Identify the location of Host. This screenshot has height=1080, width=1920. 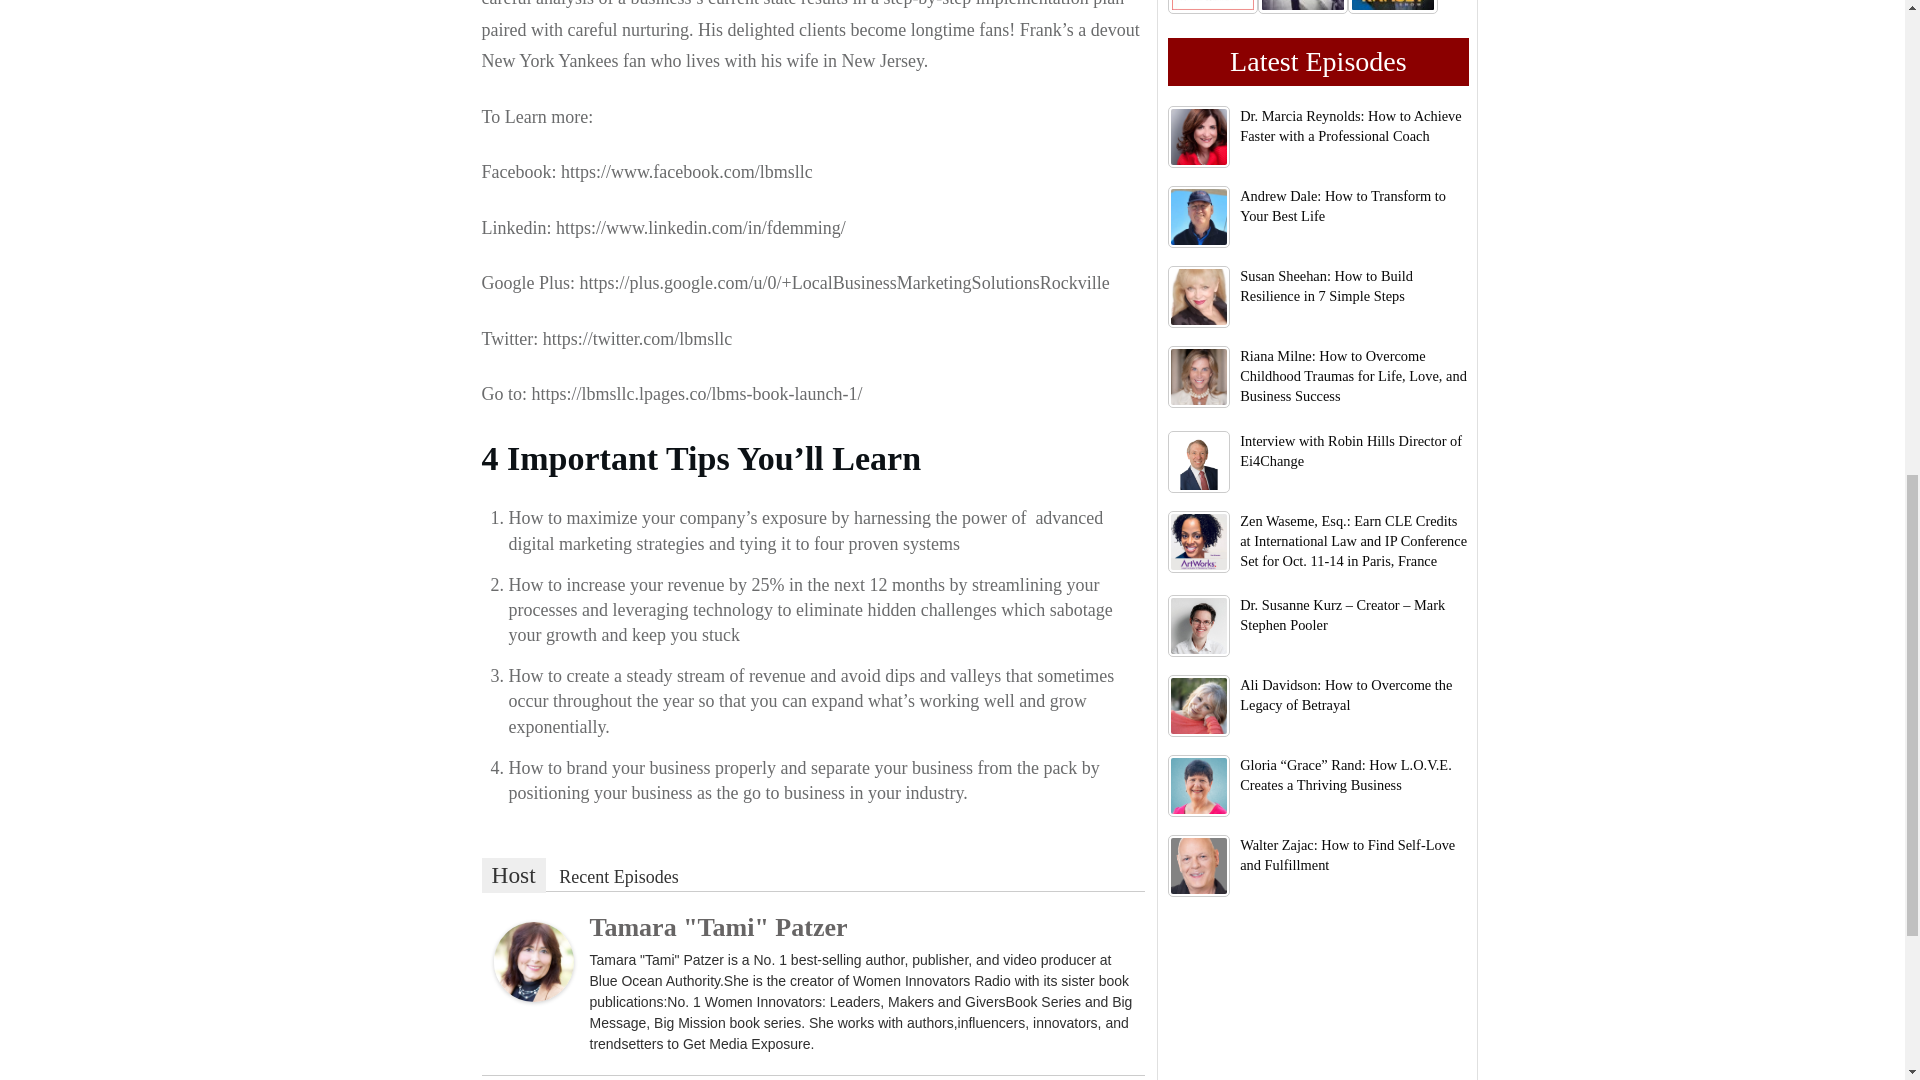
(513, 875).